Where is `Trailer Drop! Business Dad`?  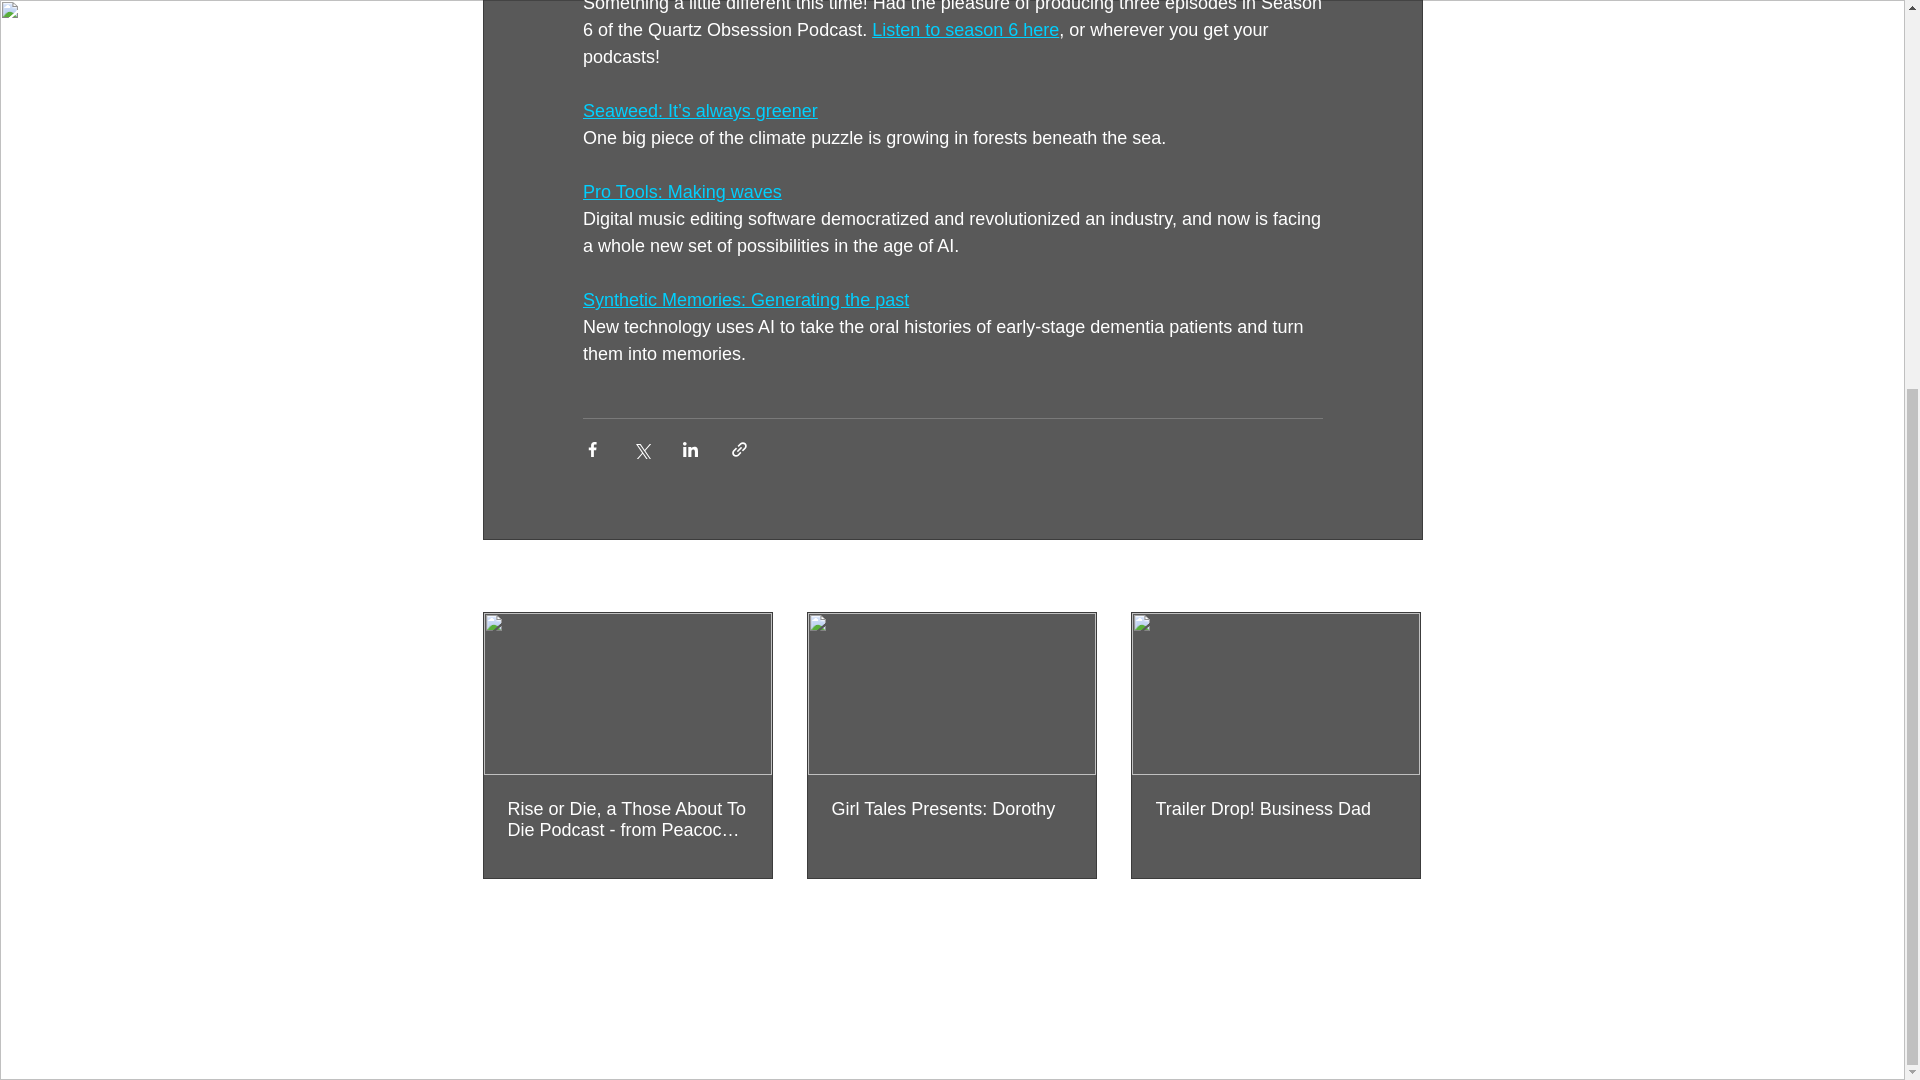 Trailer Drop! Business Dad is located at coordinates (1275, 809).